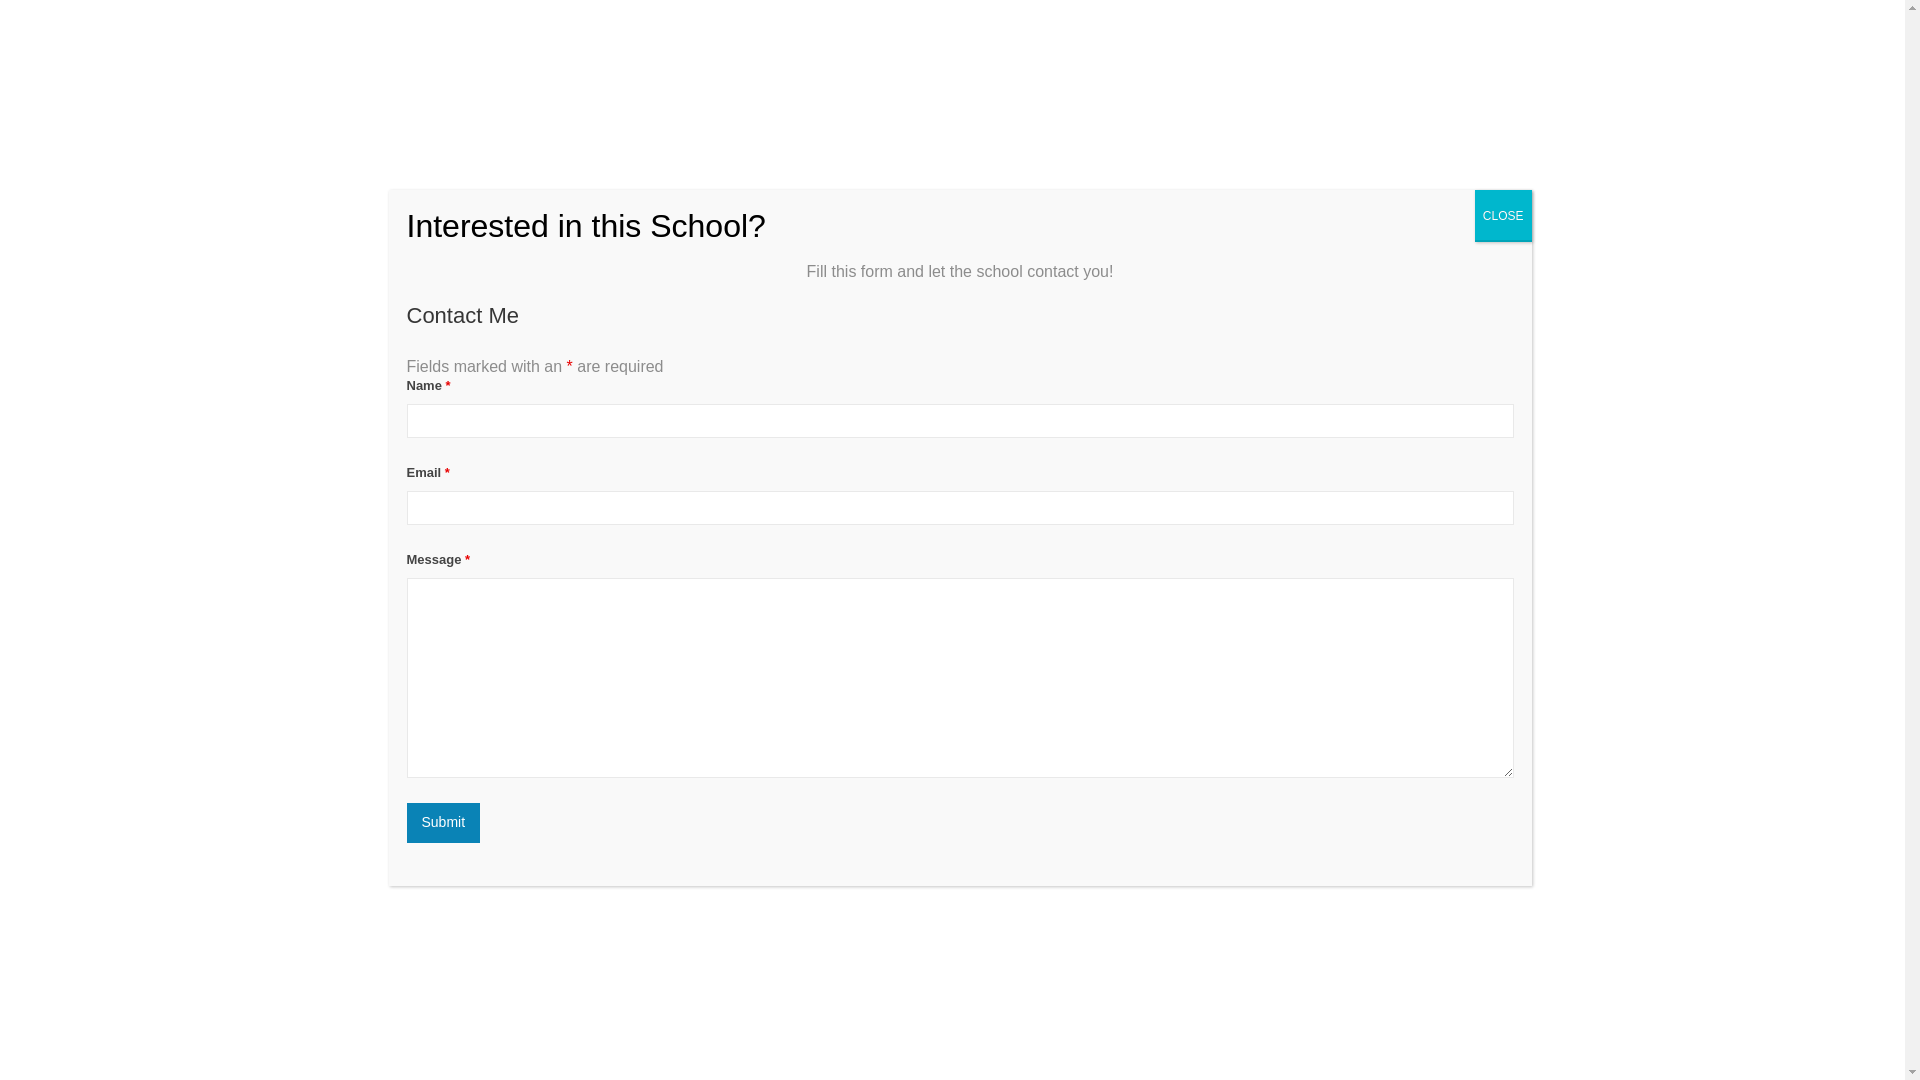 Image resolution: width=1920 pixels, height=1080 pixels. I want to click on Post New Review, so click(603, 603).